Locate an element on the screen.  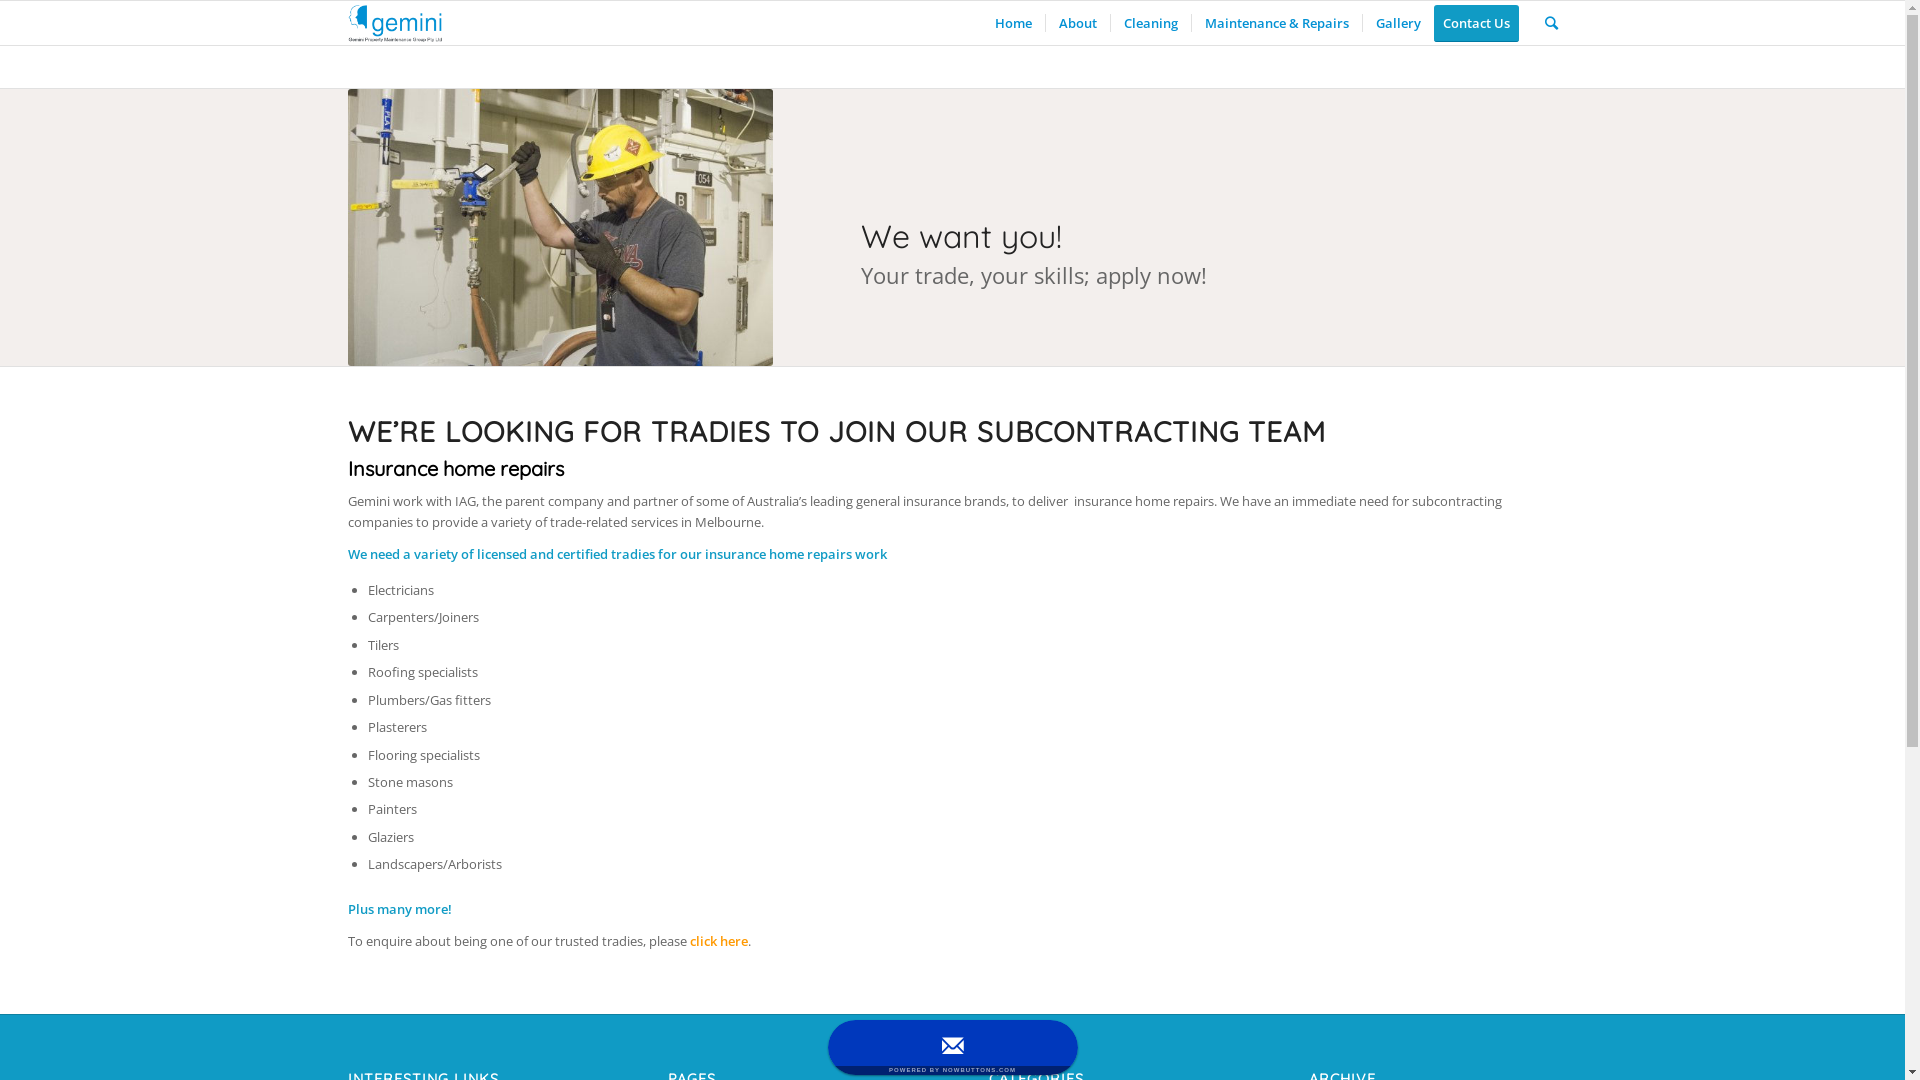
Maintenance & Repairs is located at coordinates (1276, 23).